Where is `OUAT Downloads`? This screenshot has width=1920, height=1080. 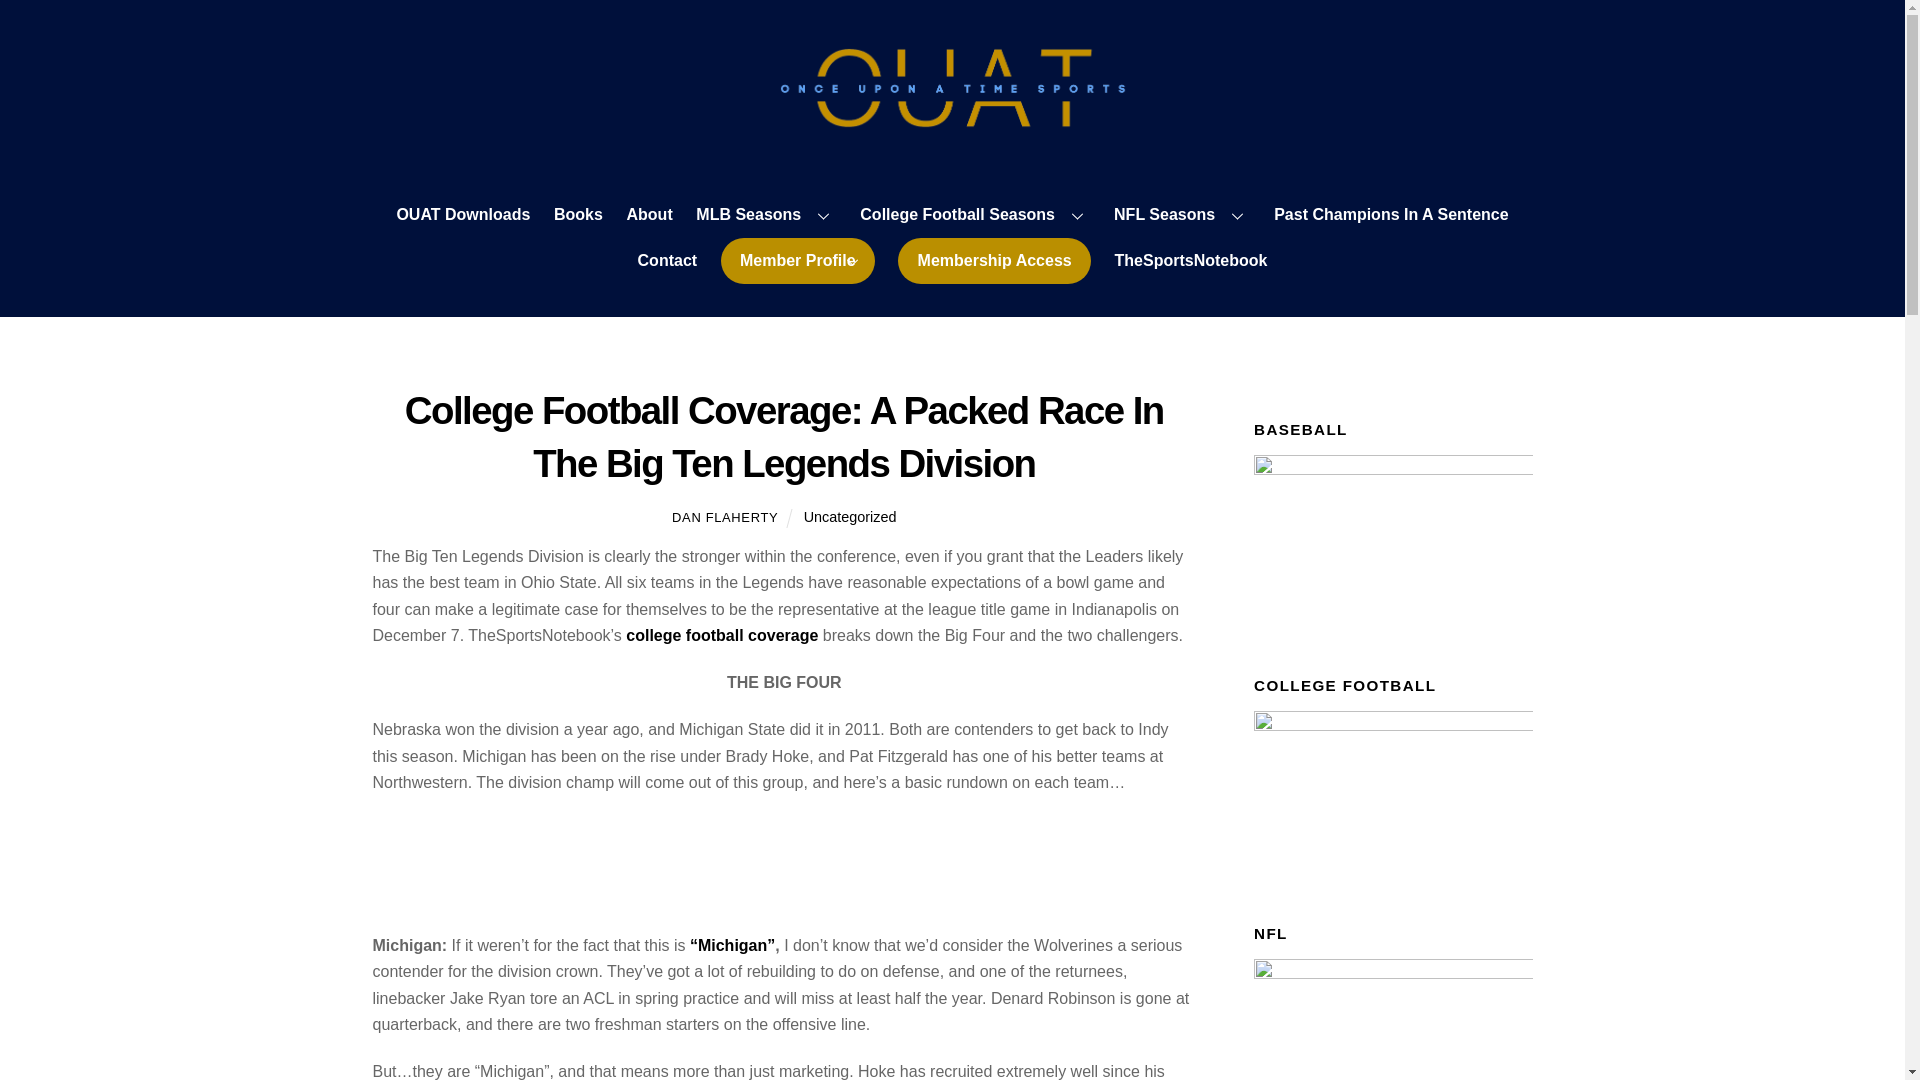 OUAT Downloads is located at coordinates (463, 216).